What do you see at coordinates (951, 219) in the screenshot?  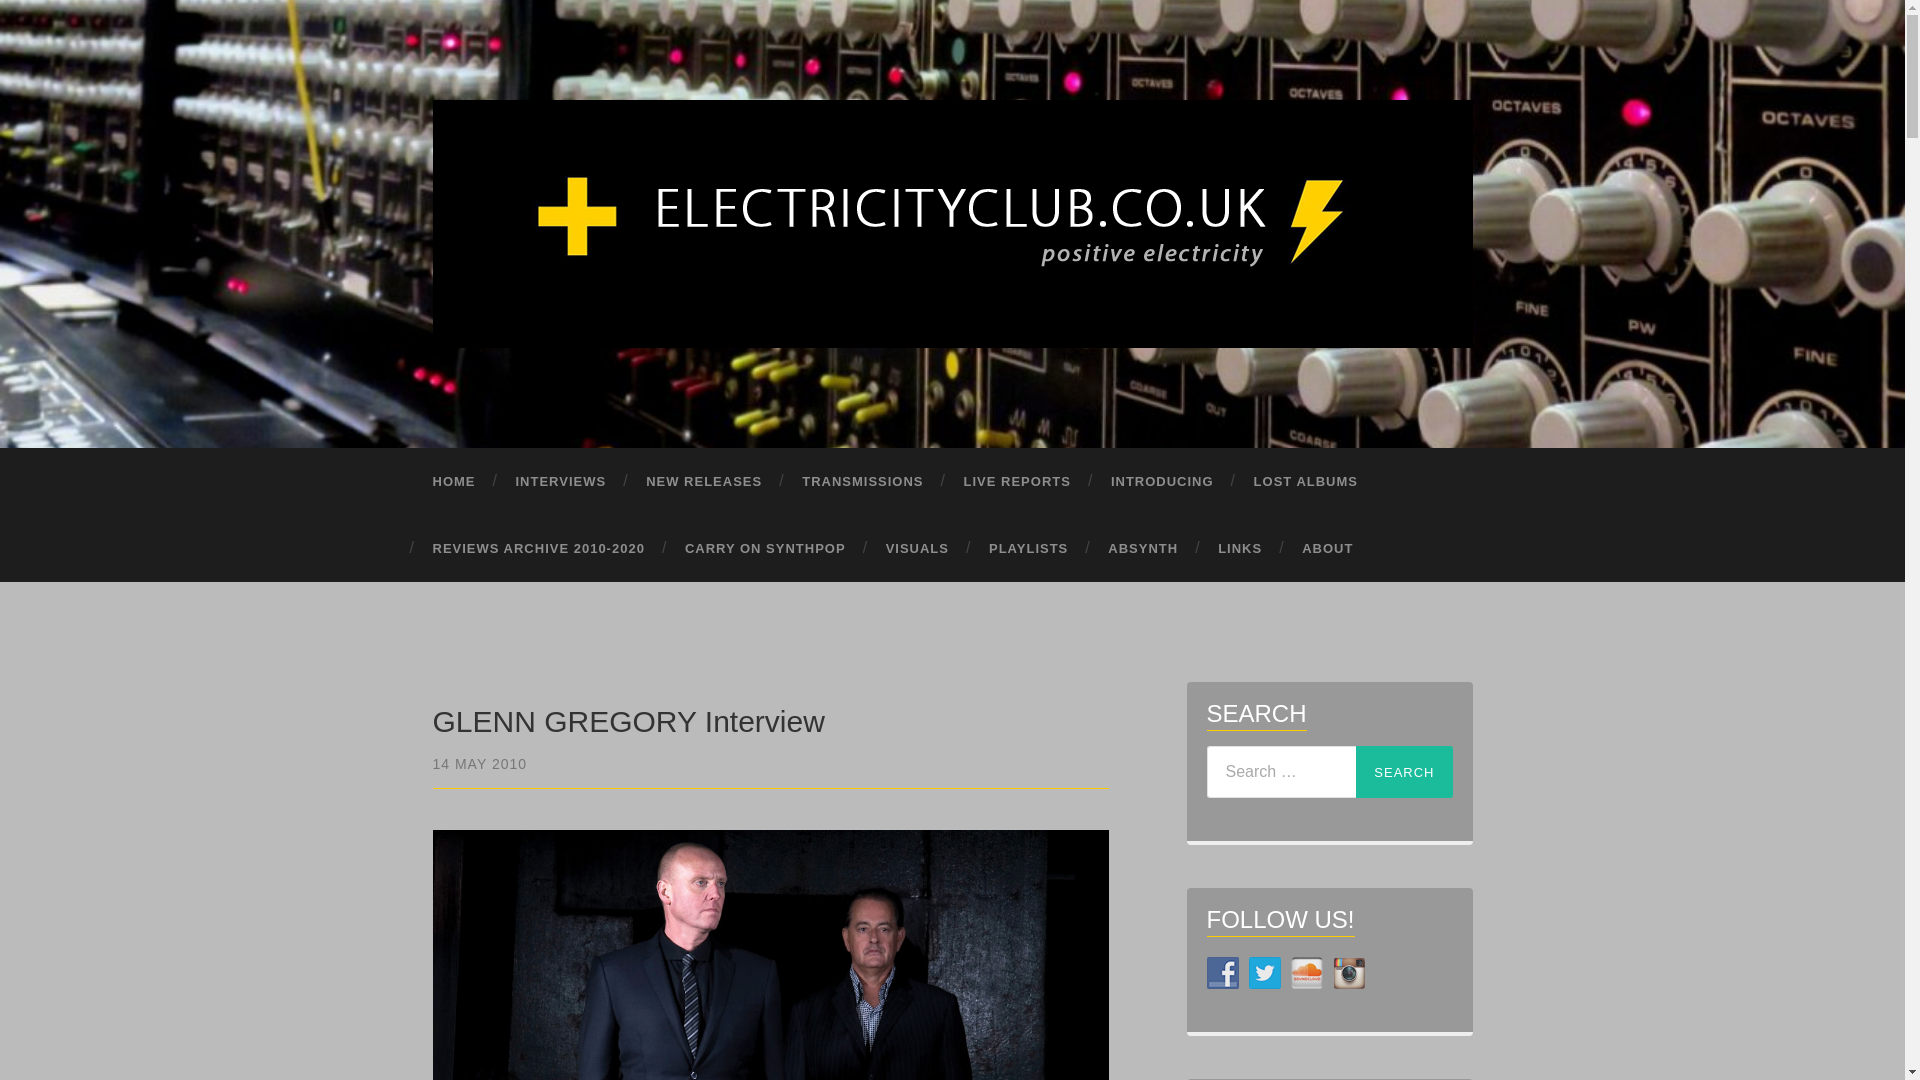 I see `ELECTRICITYCLUB.CO.UK` at bounding box center [951, 219].